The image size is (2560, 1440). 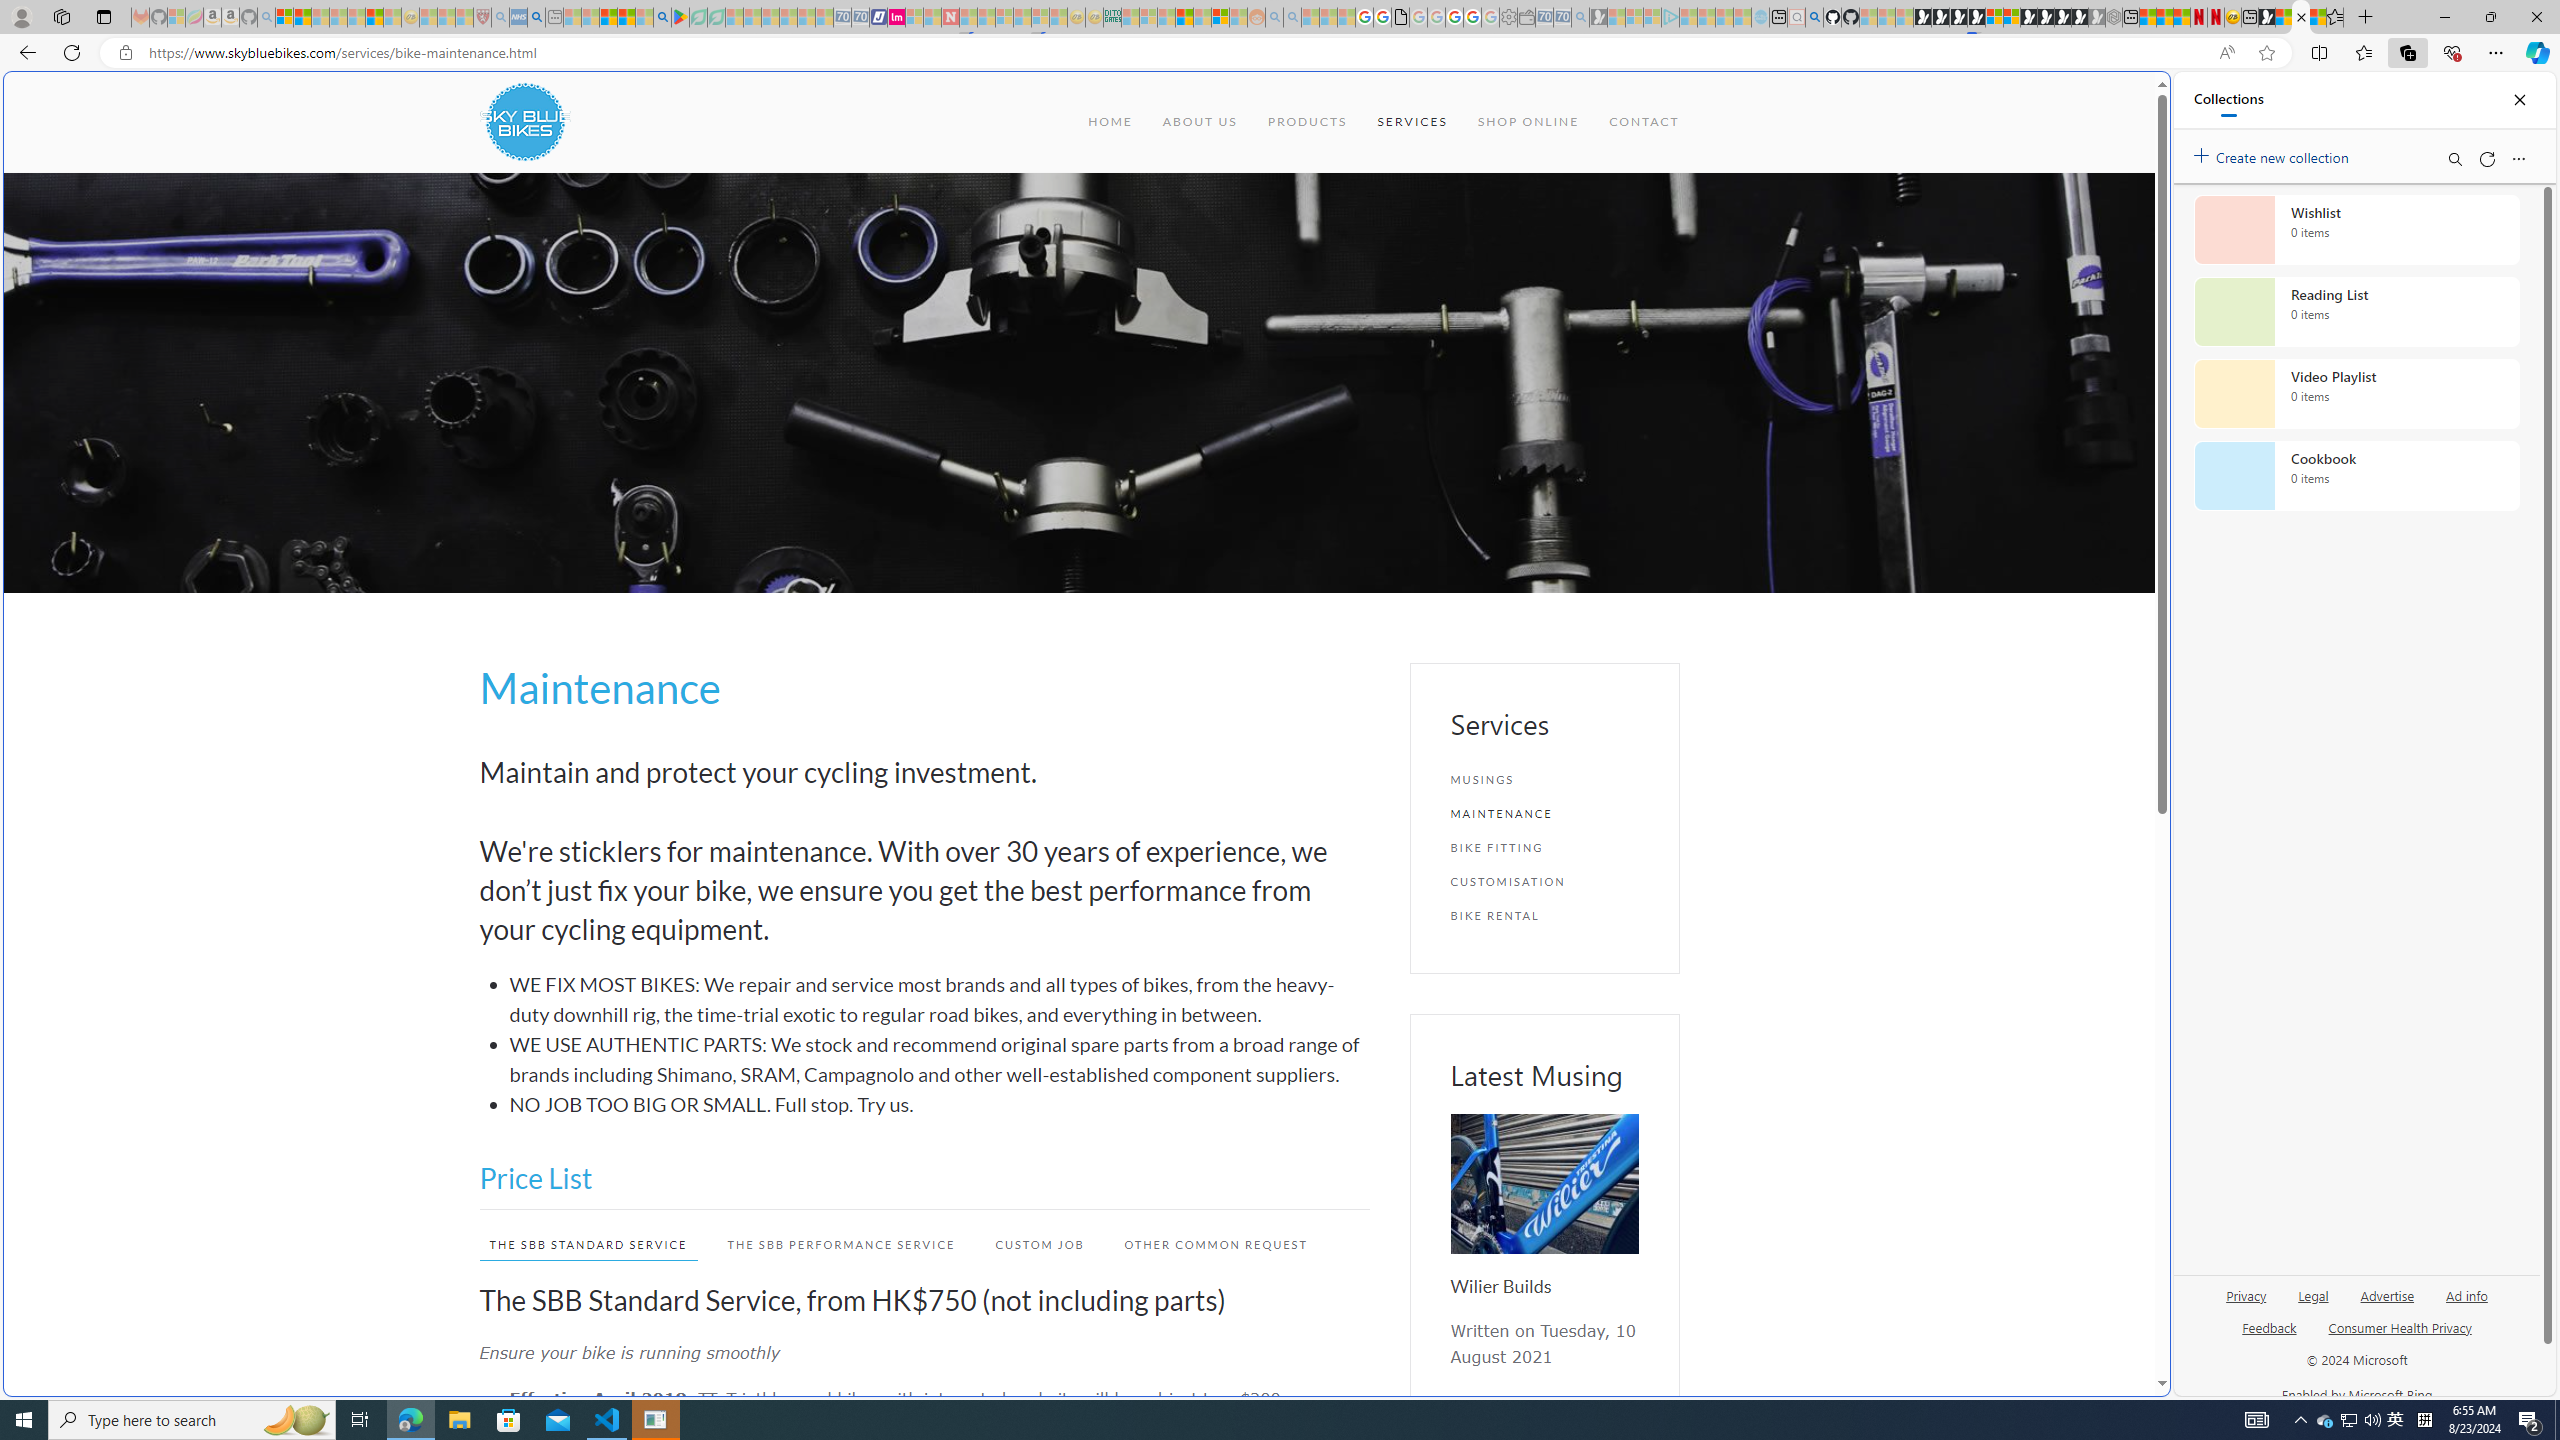 What do you see at coordinates (1698, 266) in the screenshot?
I see `Frequently visited` at bounding box center [1698, 266].